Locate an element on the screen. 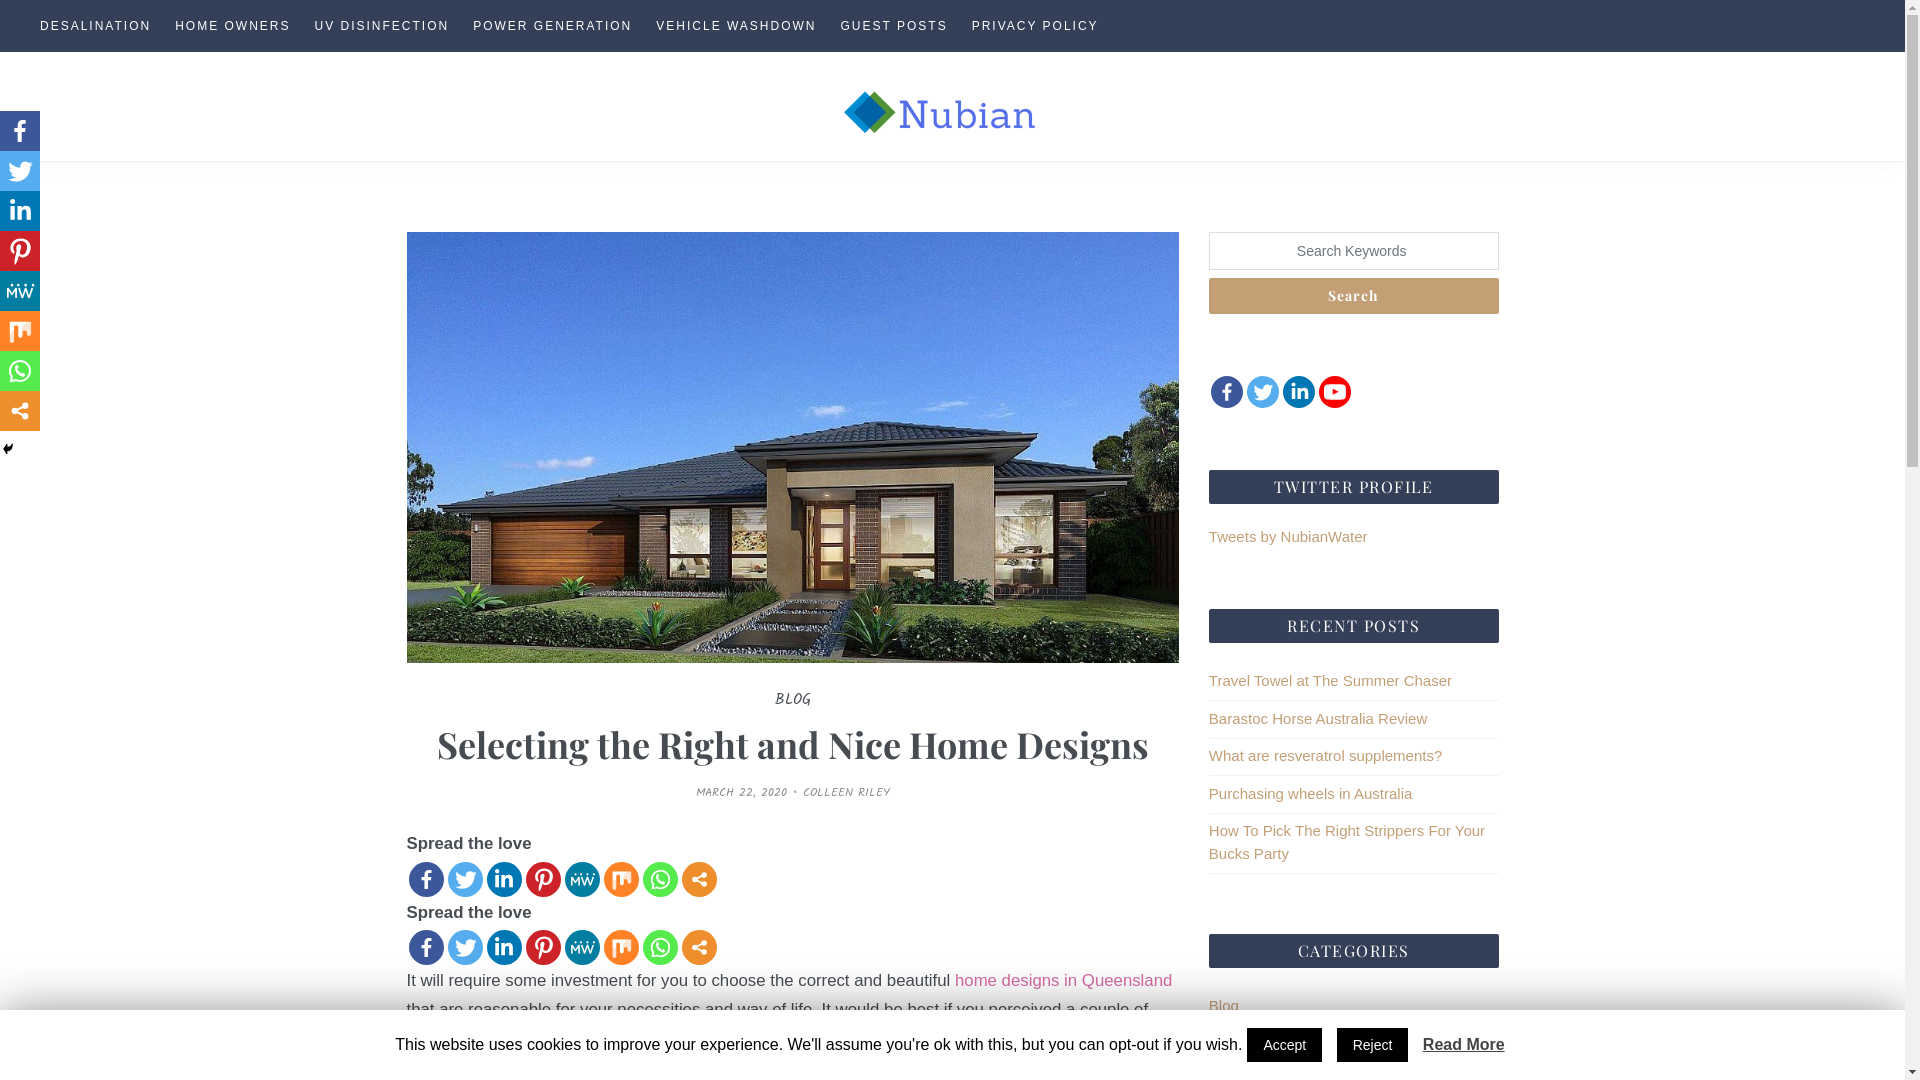 The height and width of the screenshot is (1080, 1920). Facebook is located at coordinates (426, 880).